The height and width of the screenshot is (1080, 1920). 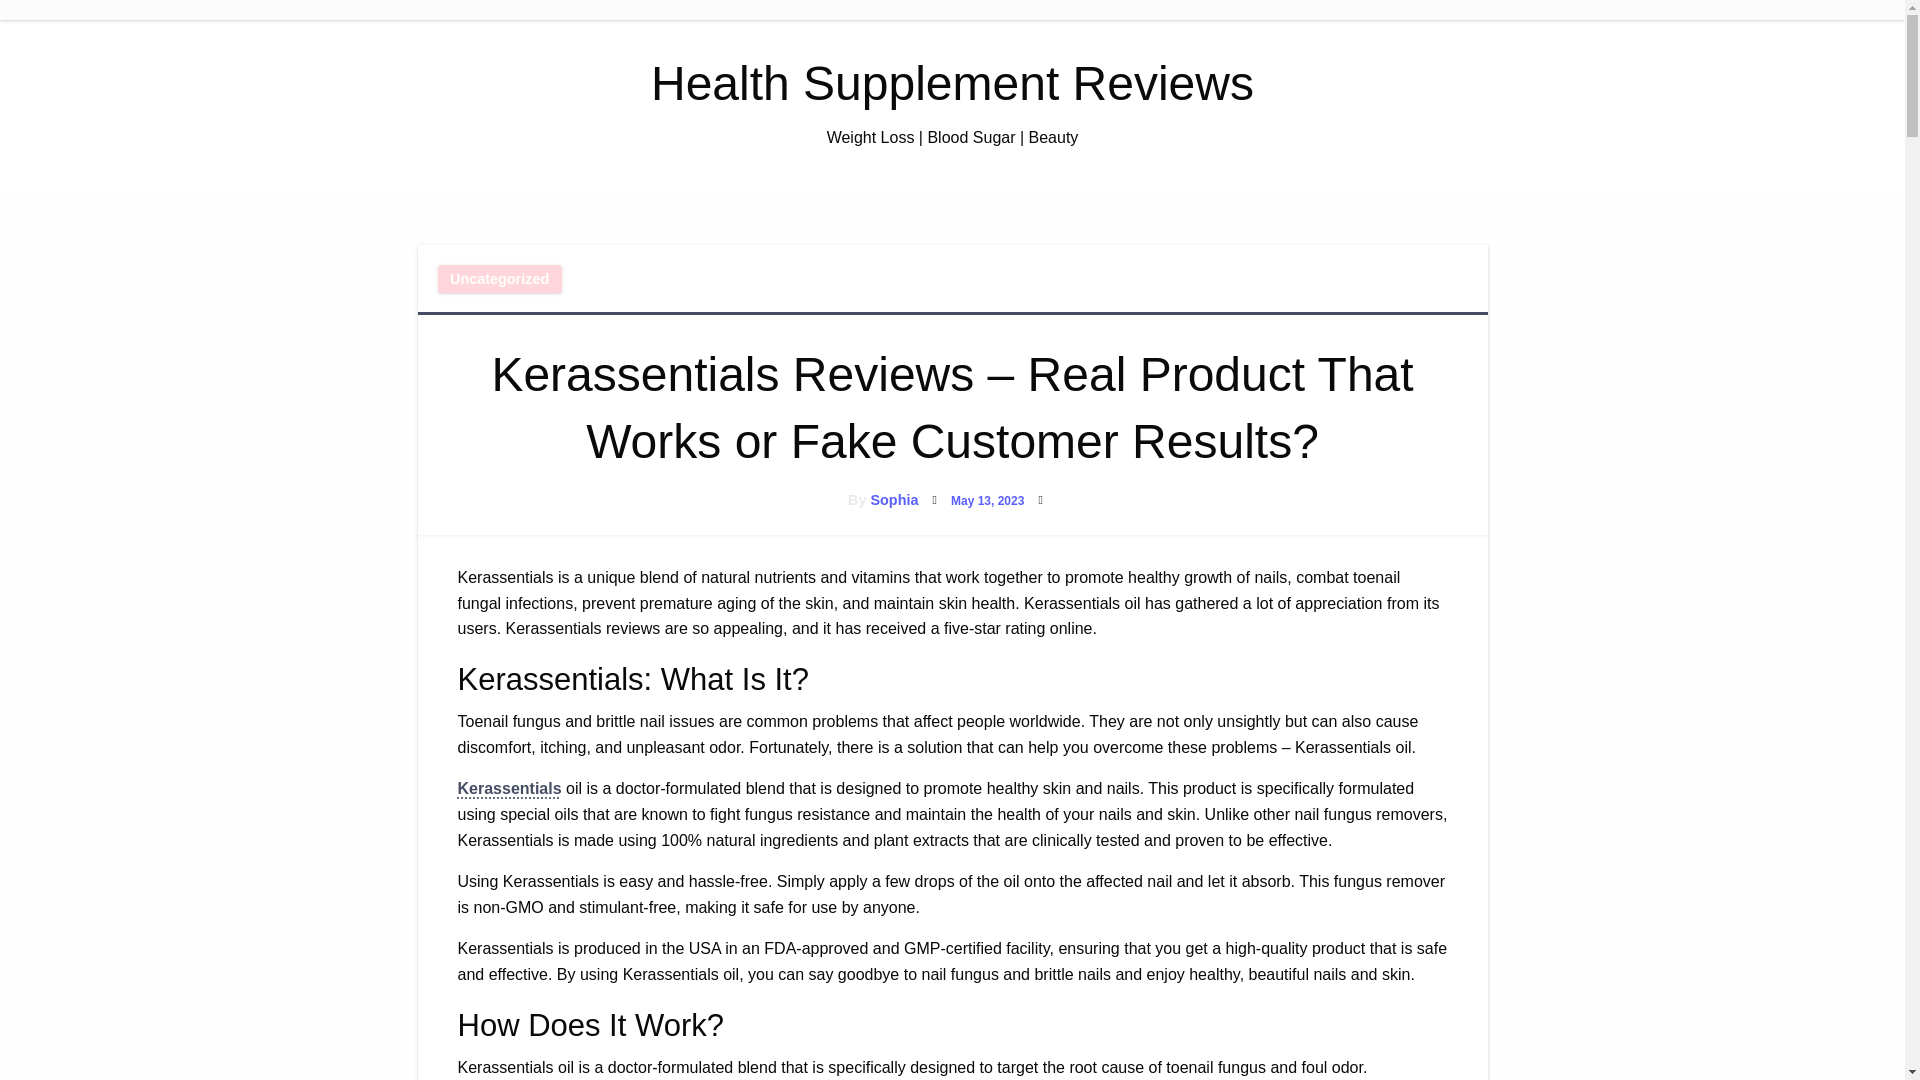 I want to click on Kerassentials, so click(x=510, y=788).